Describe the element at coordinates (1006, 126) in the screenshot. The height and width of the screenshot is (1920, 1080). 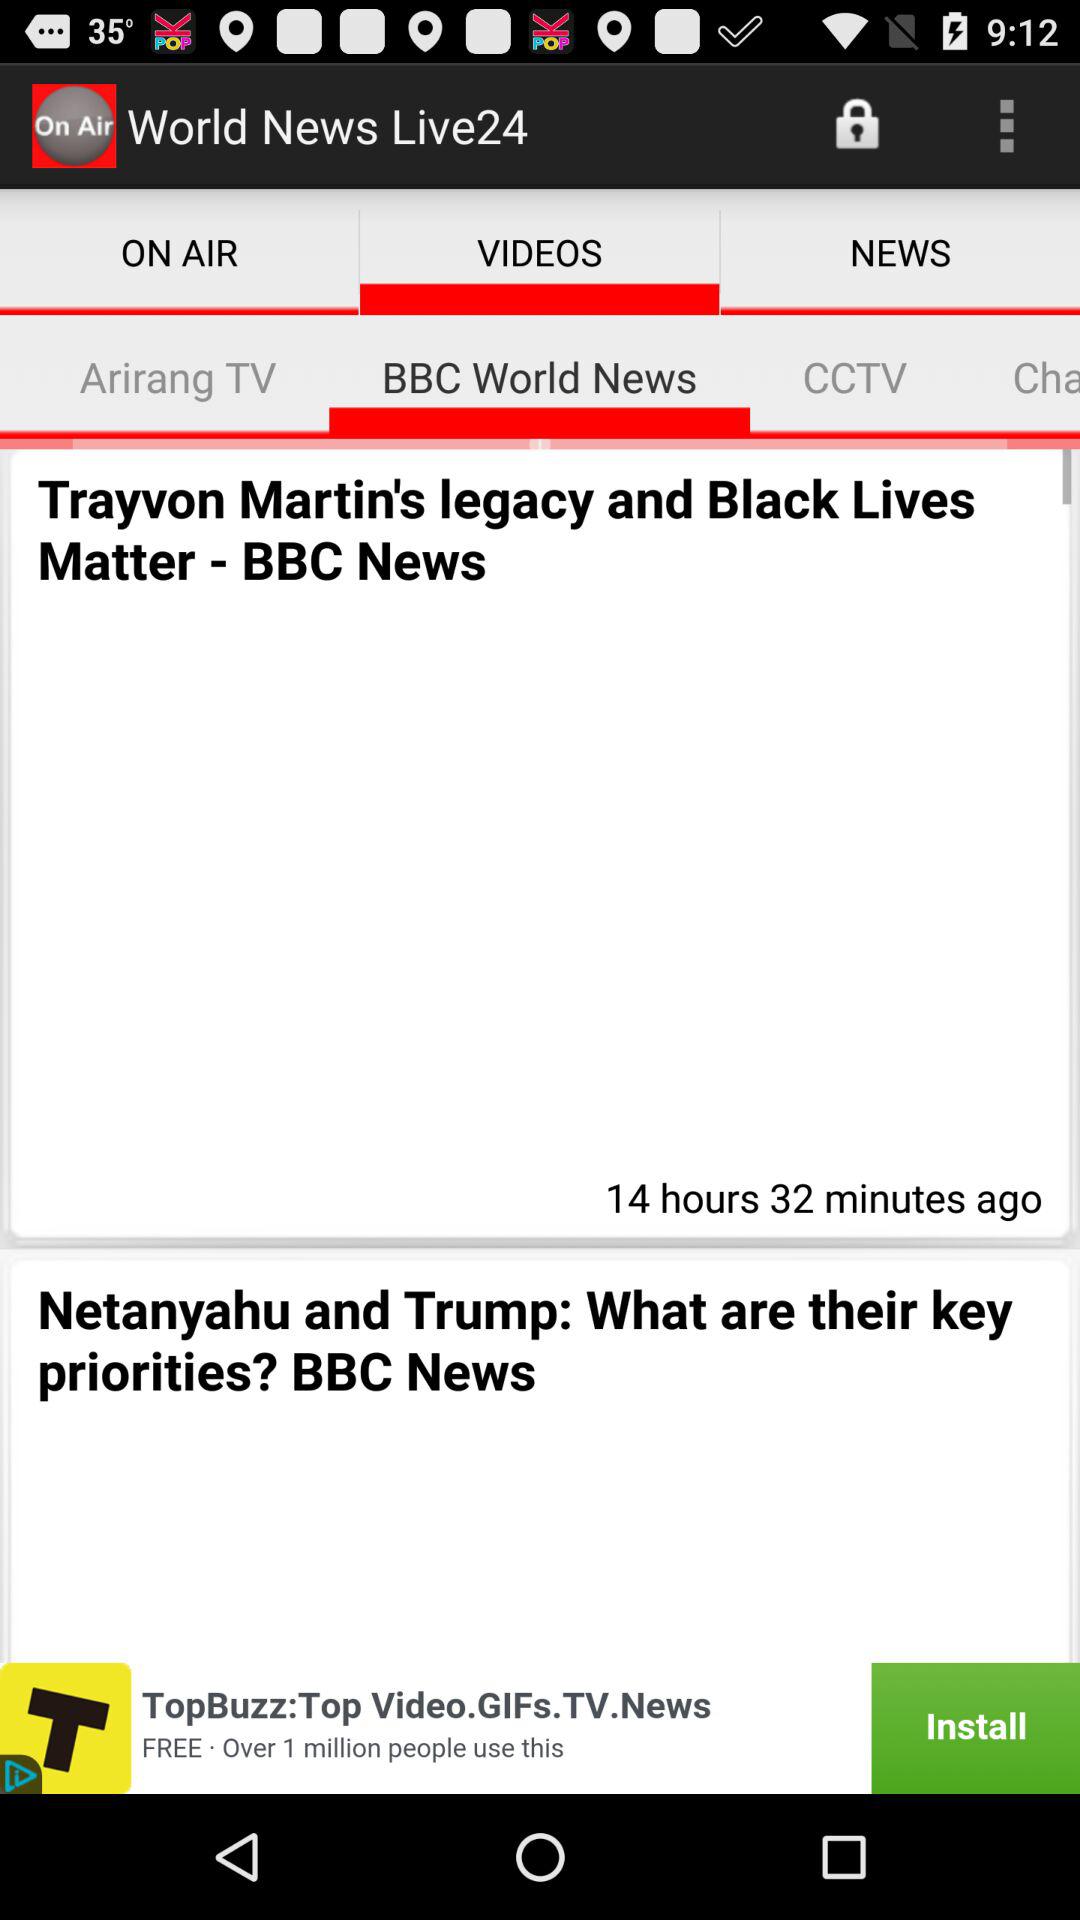
I see `press app above news item` at that location.